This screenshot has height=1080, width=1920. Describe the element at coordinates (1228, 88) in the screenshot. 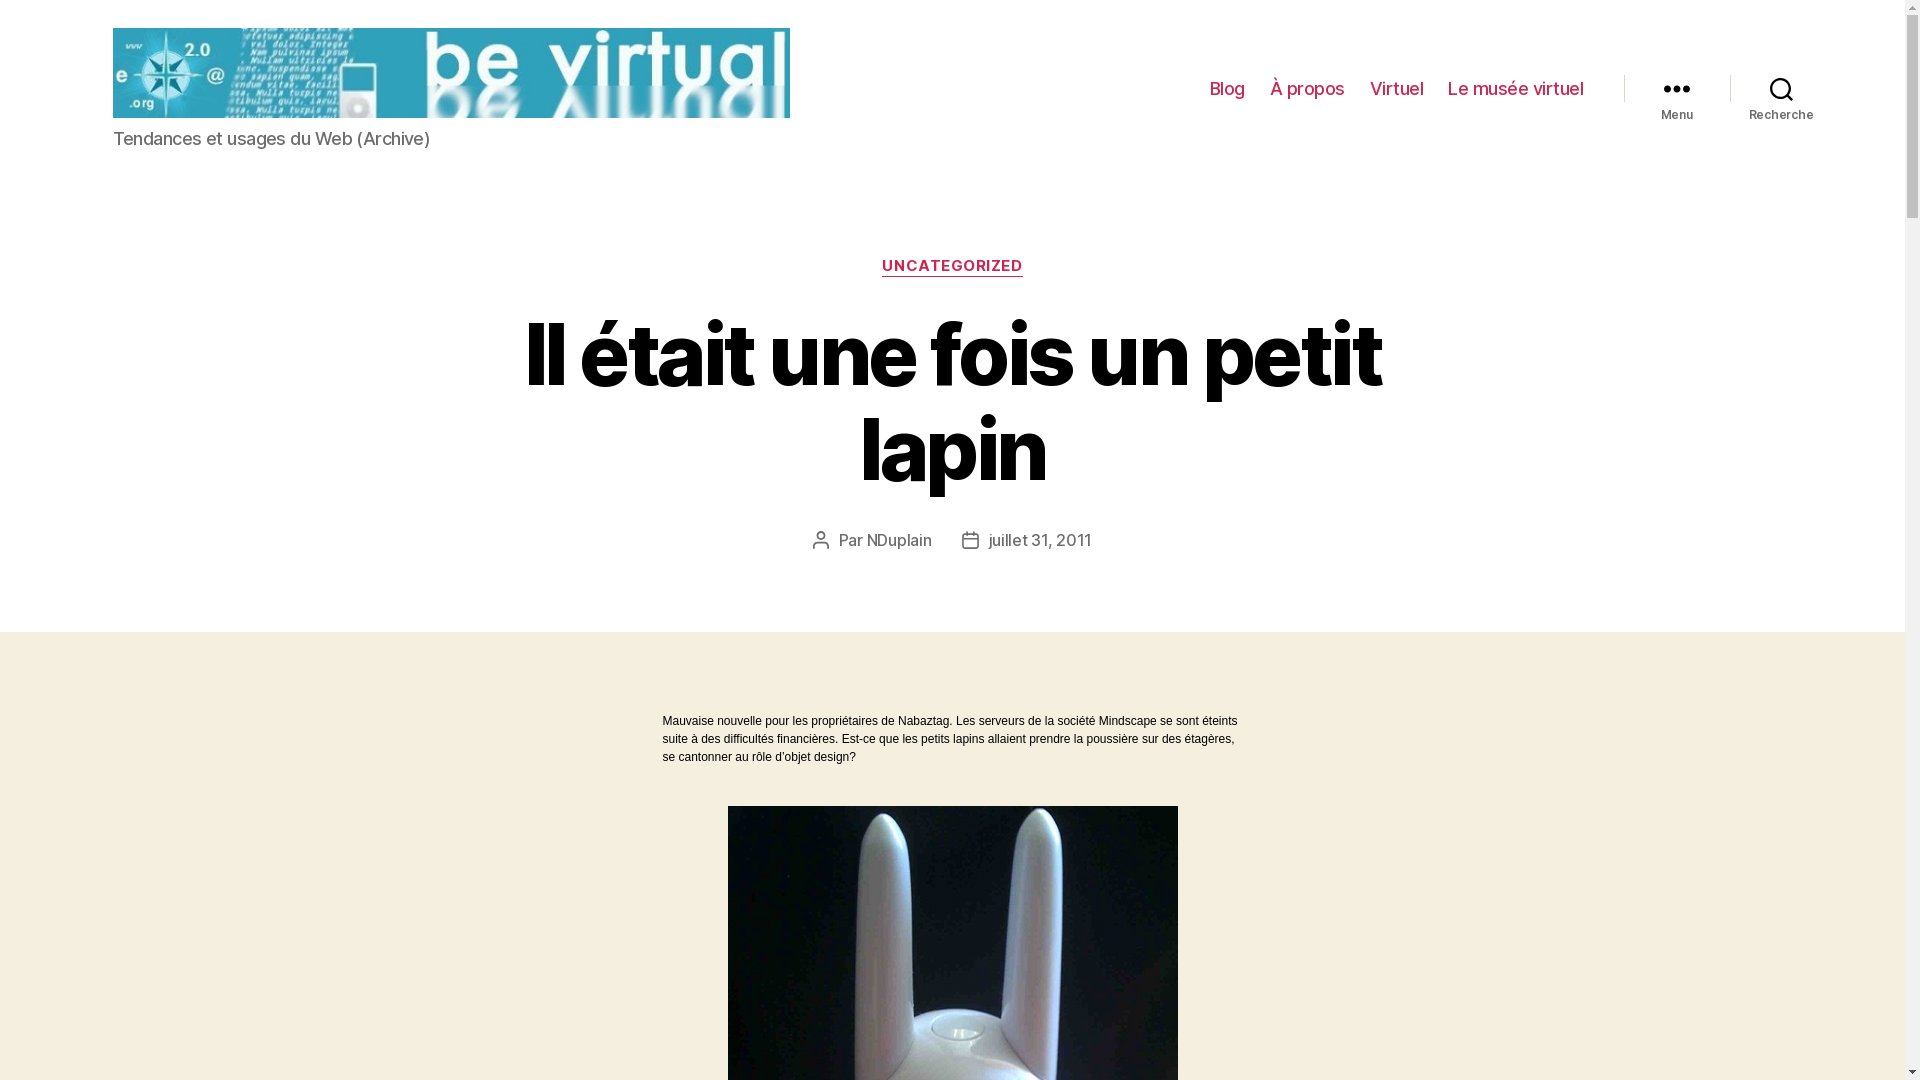

I see `Blog` at that location.